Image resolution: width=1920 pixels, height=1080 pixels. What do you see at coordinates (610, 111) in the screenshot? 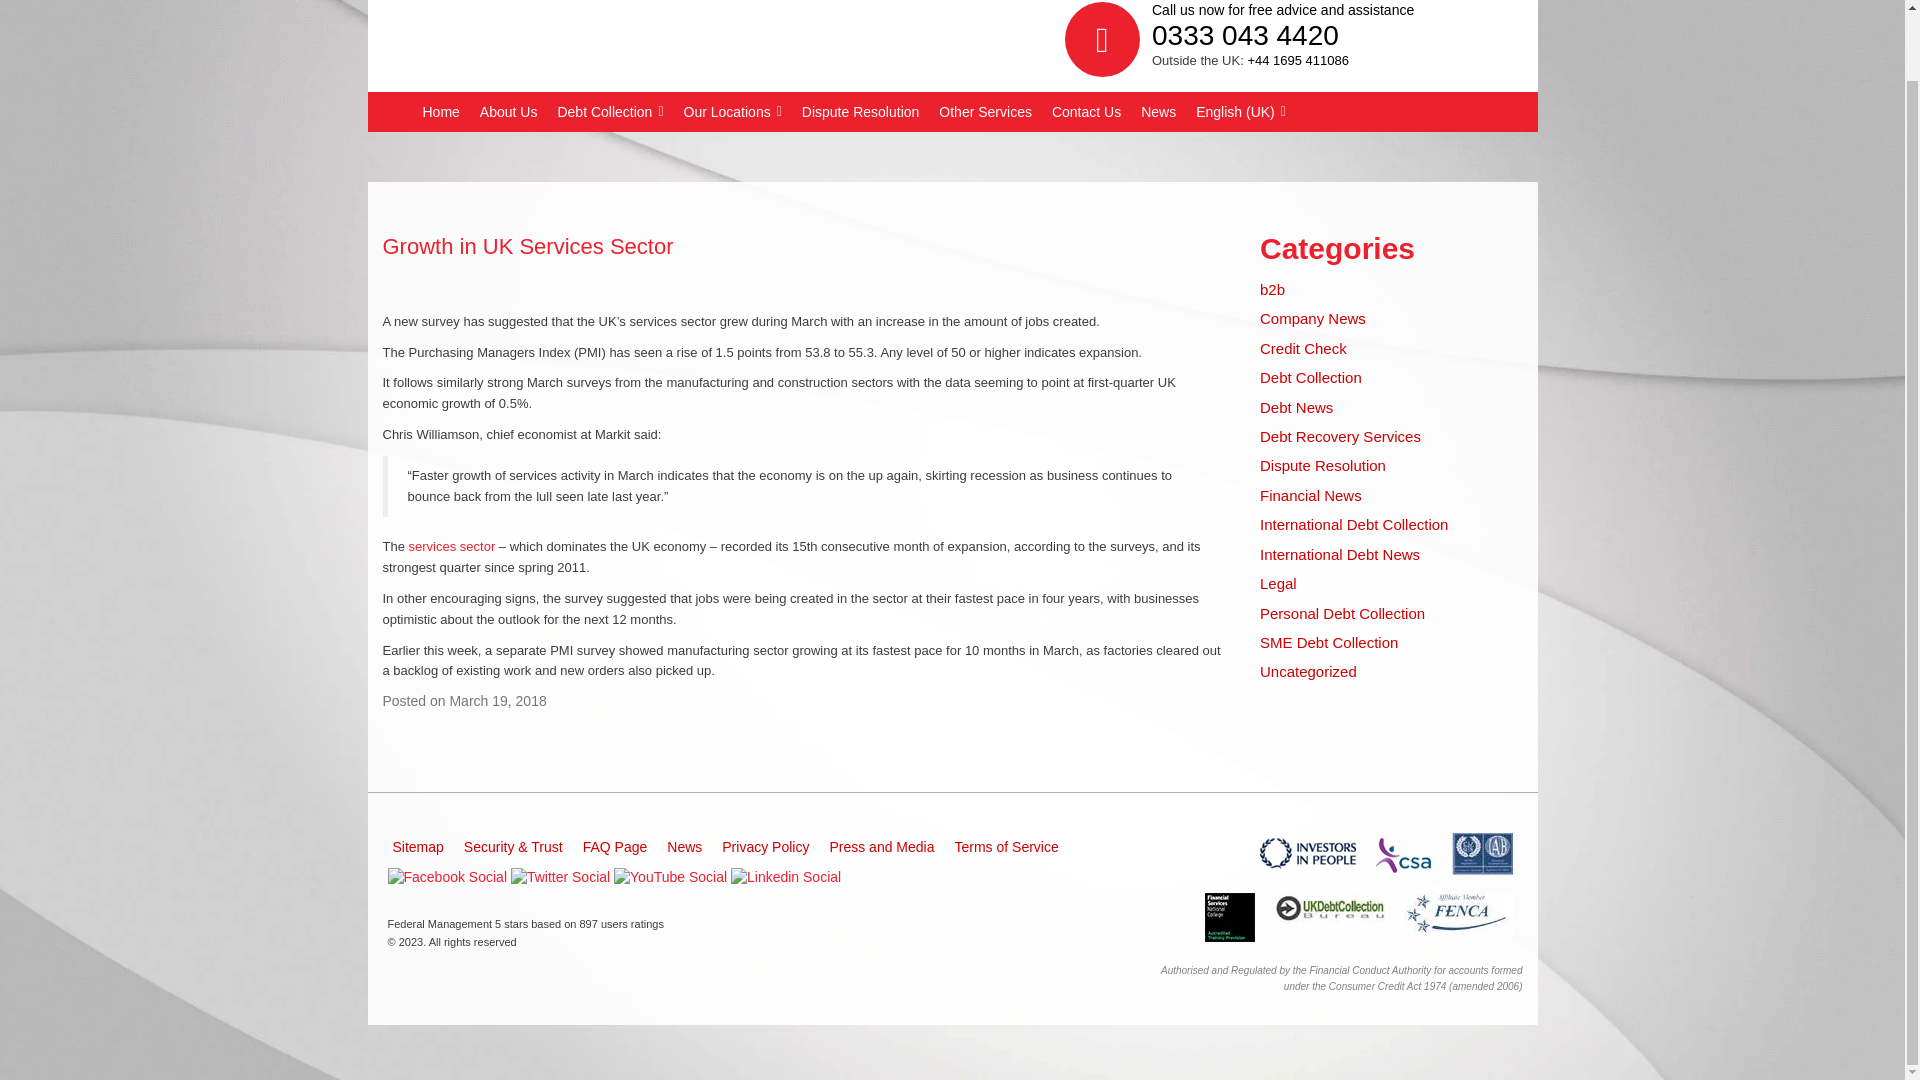
I see `Debt Collection` at bounding box center [610, 111].